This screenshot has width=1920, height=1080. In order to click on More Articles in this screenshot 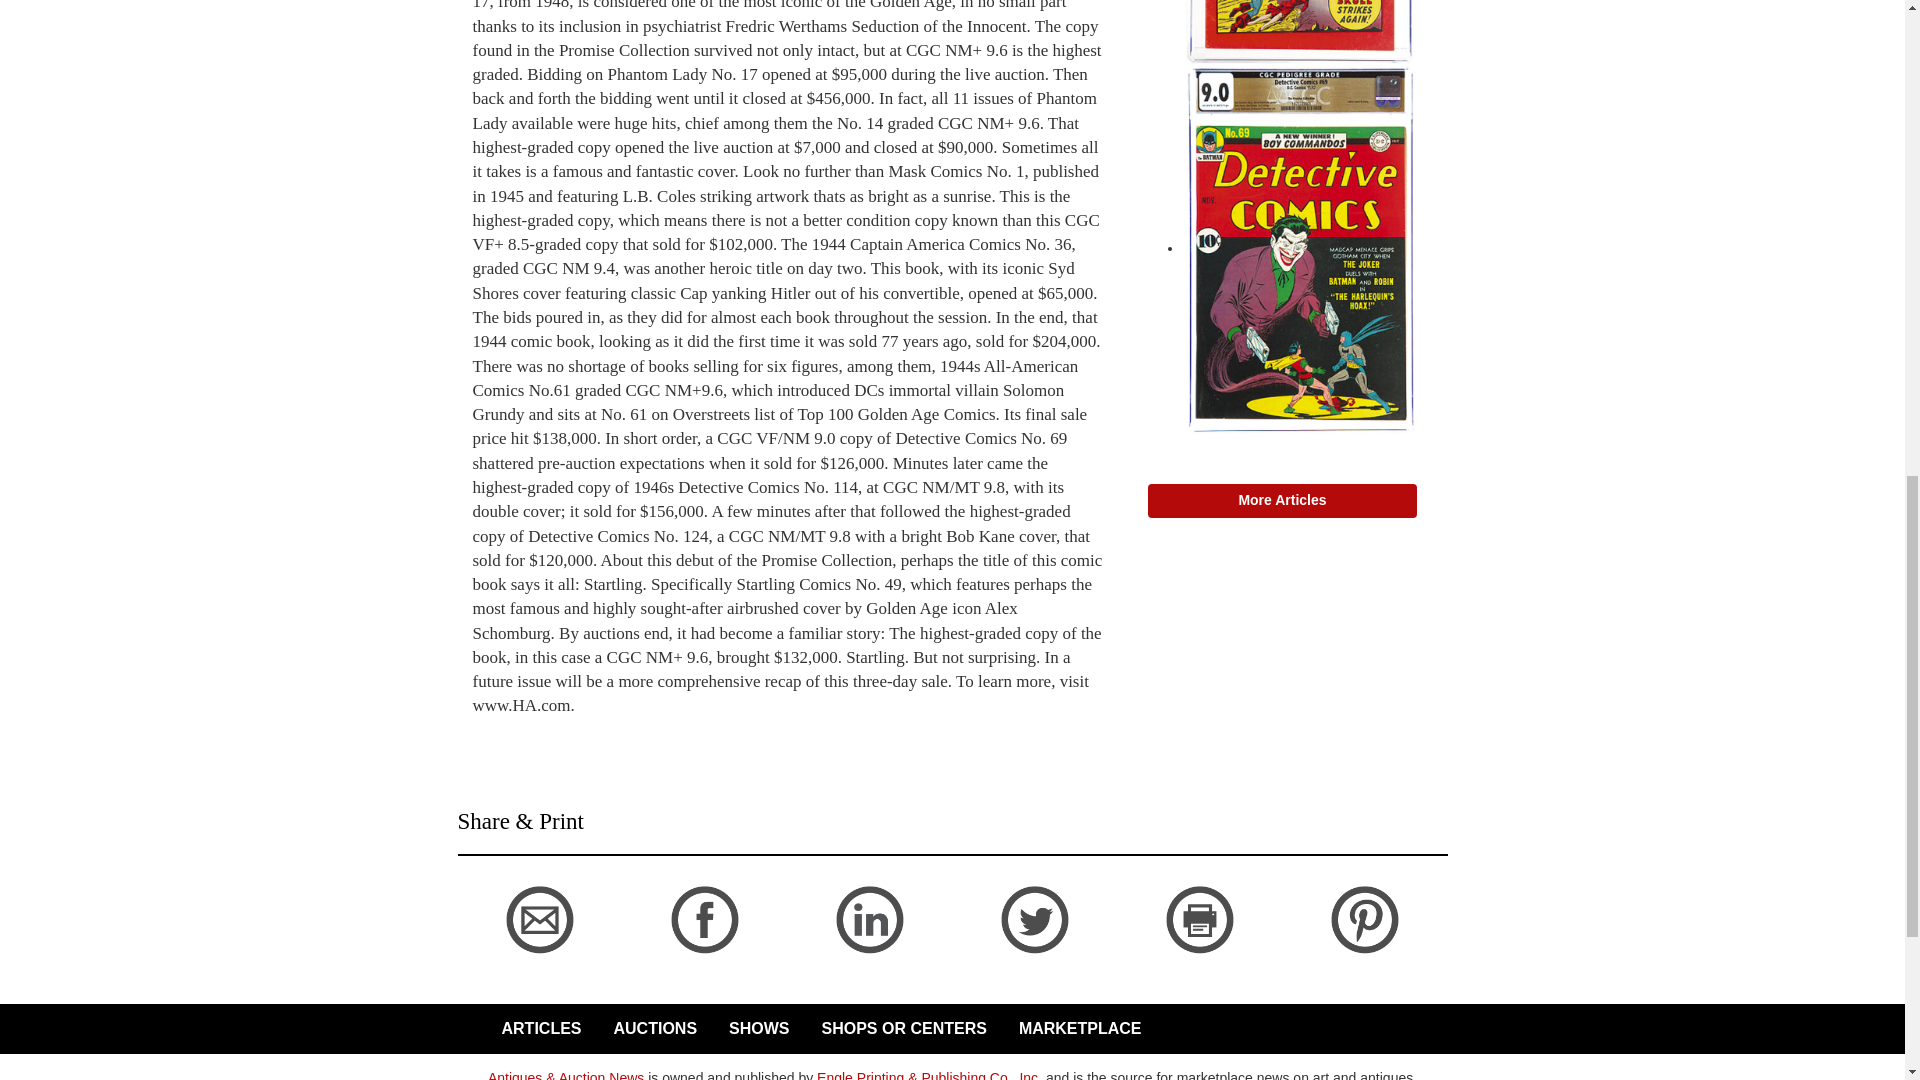, I will do `click(1283, 500)`.